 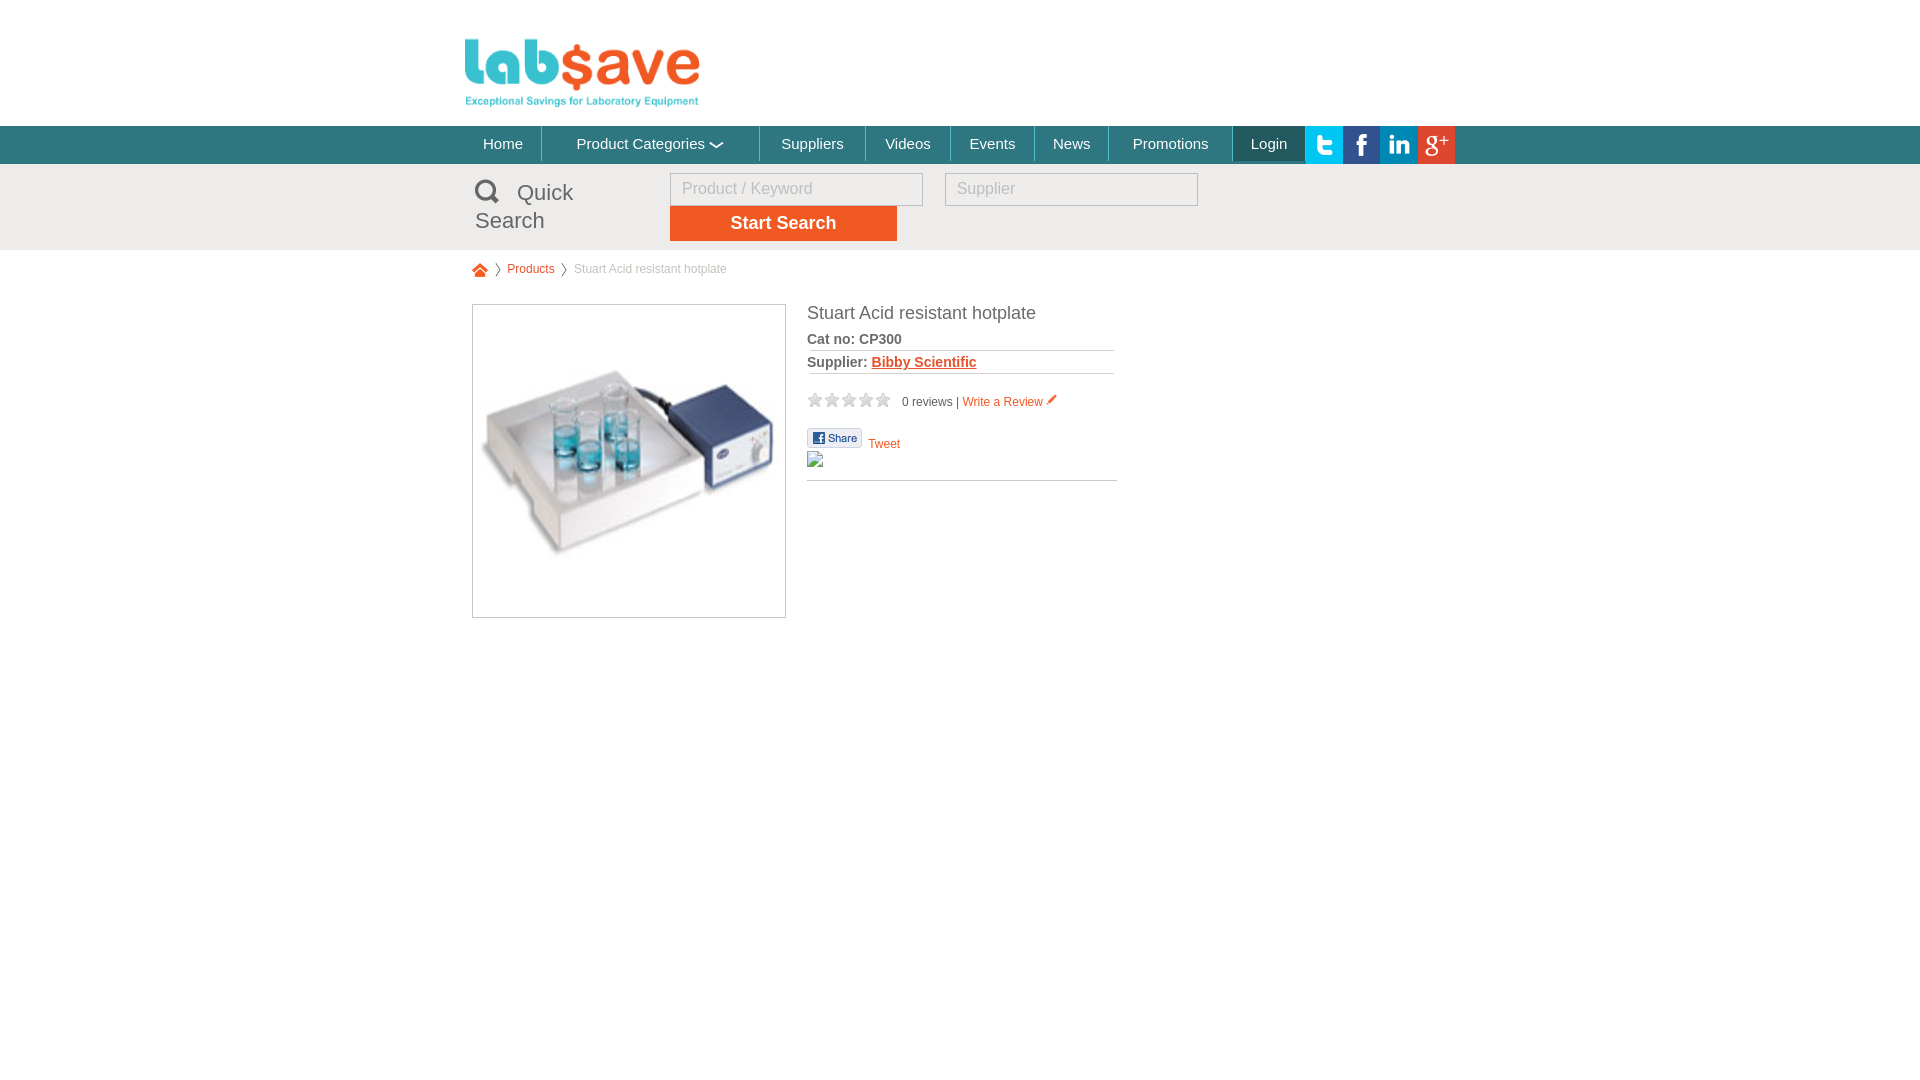 What do you see at coordinates (924, 362) in the screenshot?
I see `Bibby Scientific` at bounding box center [924, 362].